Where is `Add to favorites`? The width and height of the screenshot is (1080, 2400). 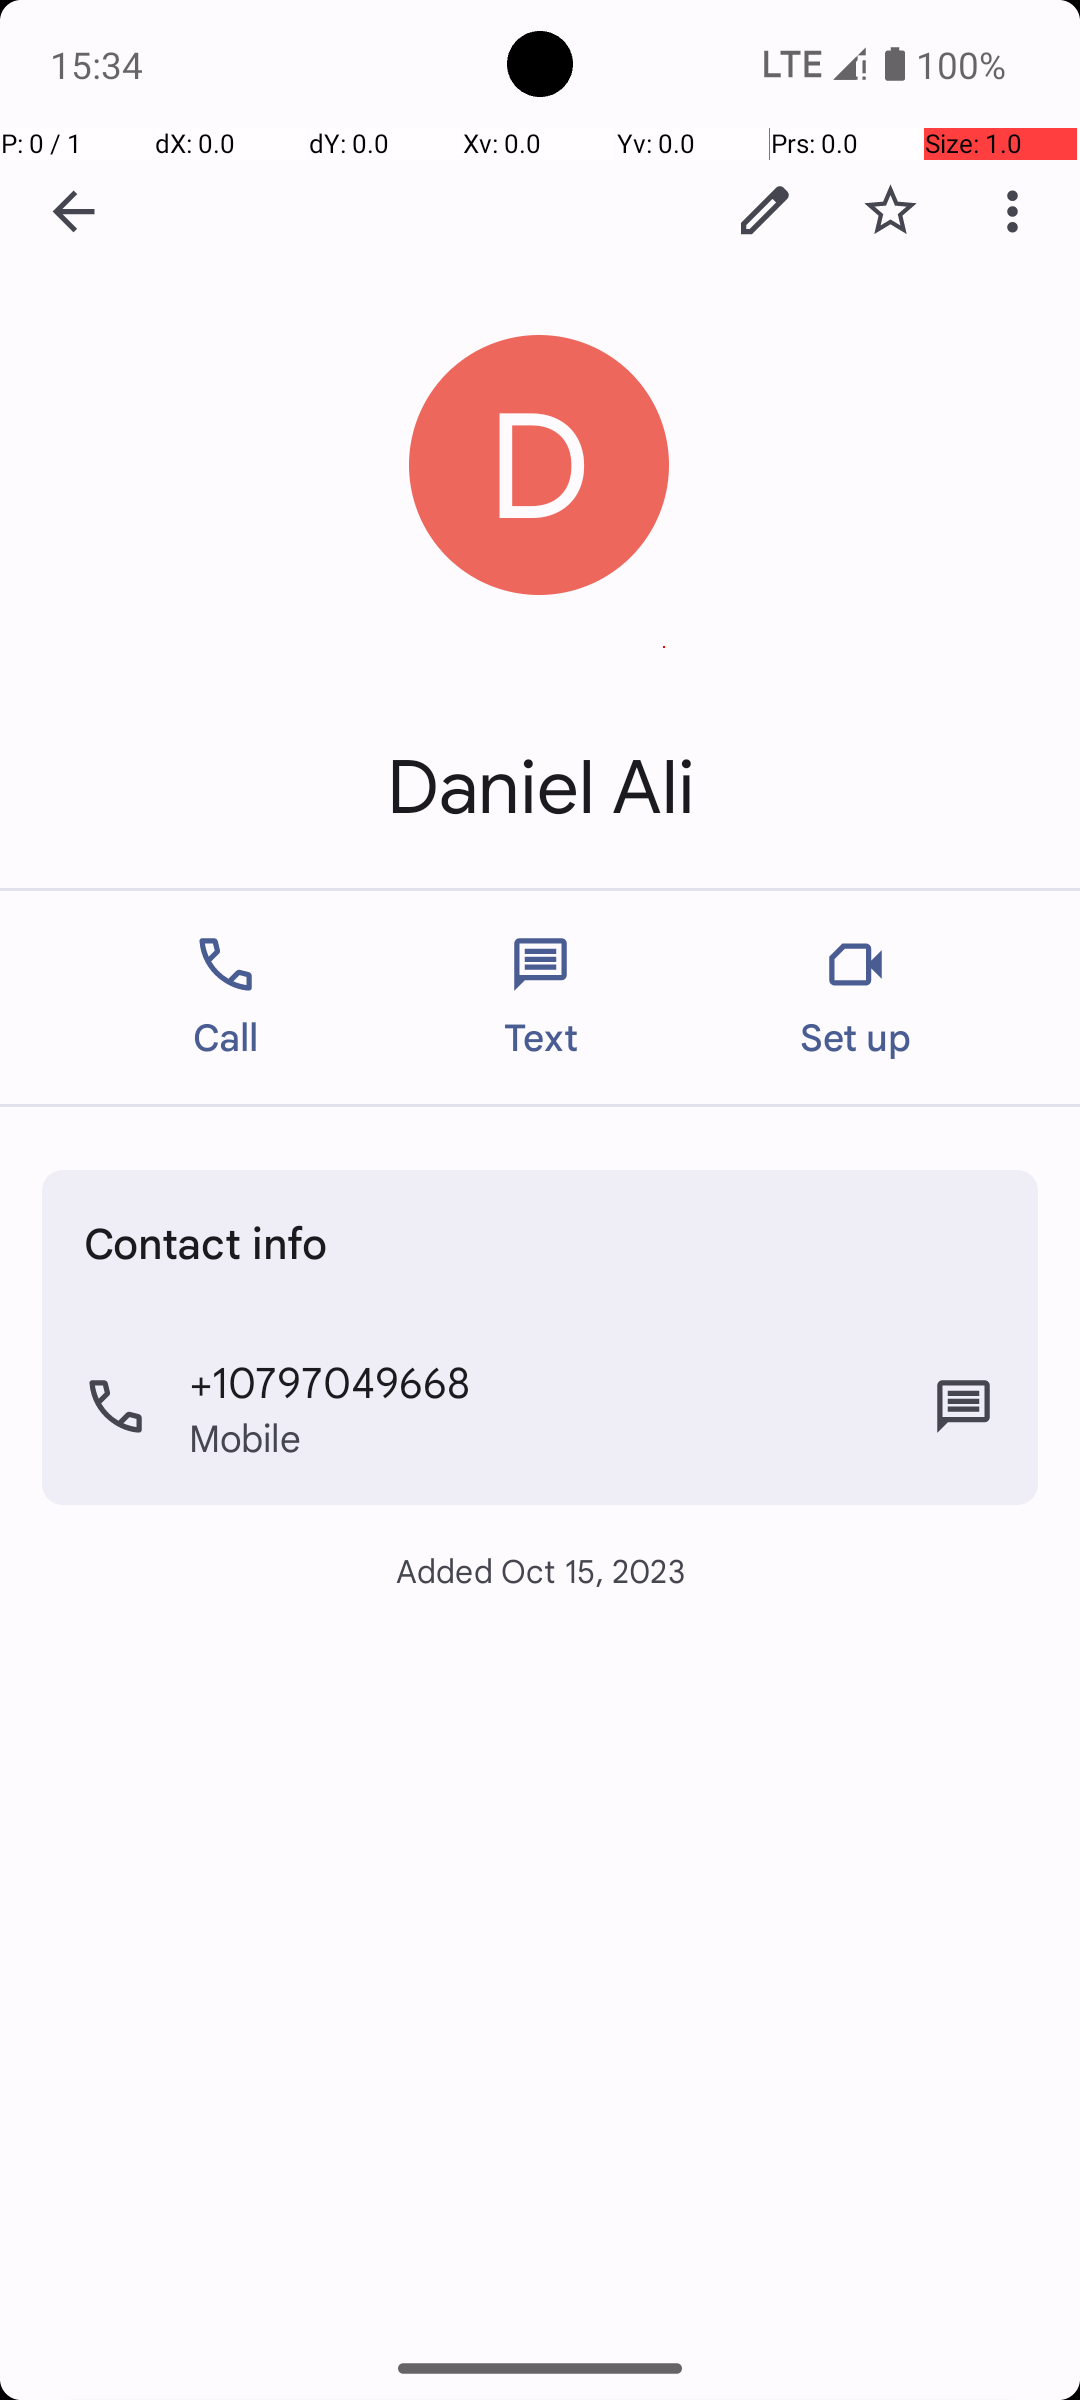 Add to favorites is located at coordinates (891, 211).